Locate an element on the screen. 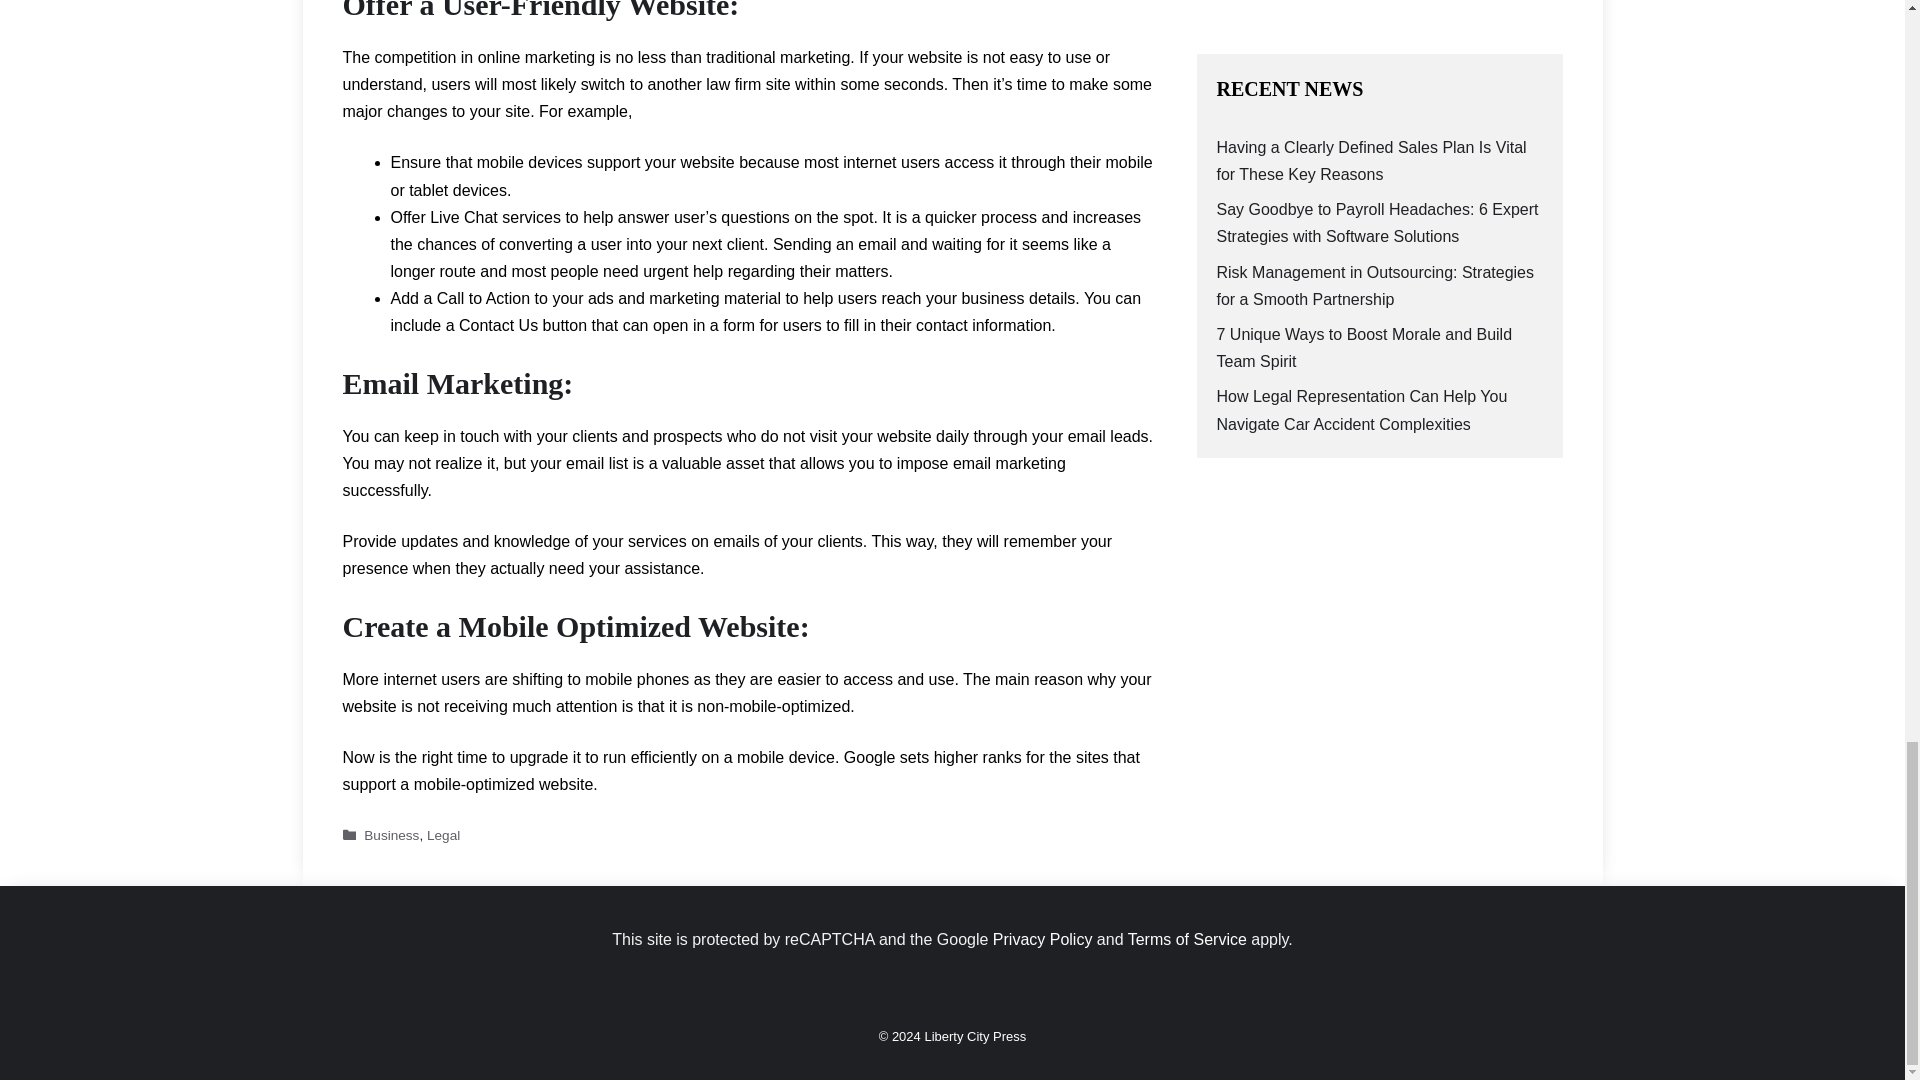 The width and height of the screenshot is (1920, 1080). Terms of Service is located at coordinates (1187, 939).